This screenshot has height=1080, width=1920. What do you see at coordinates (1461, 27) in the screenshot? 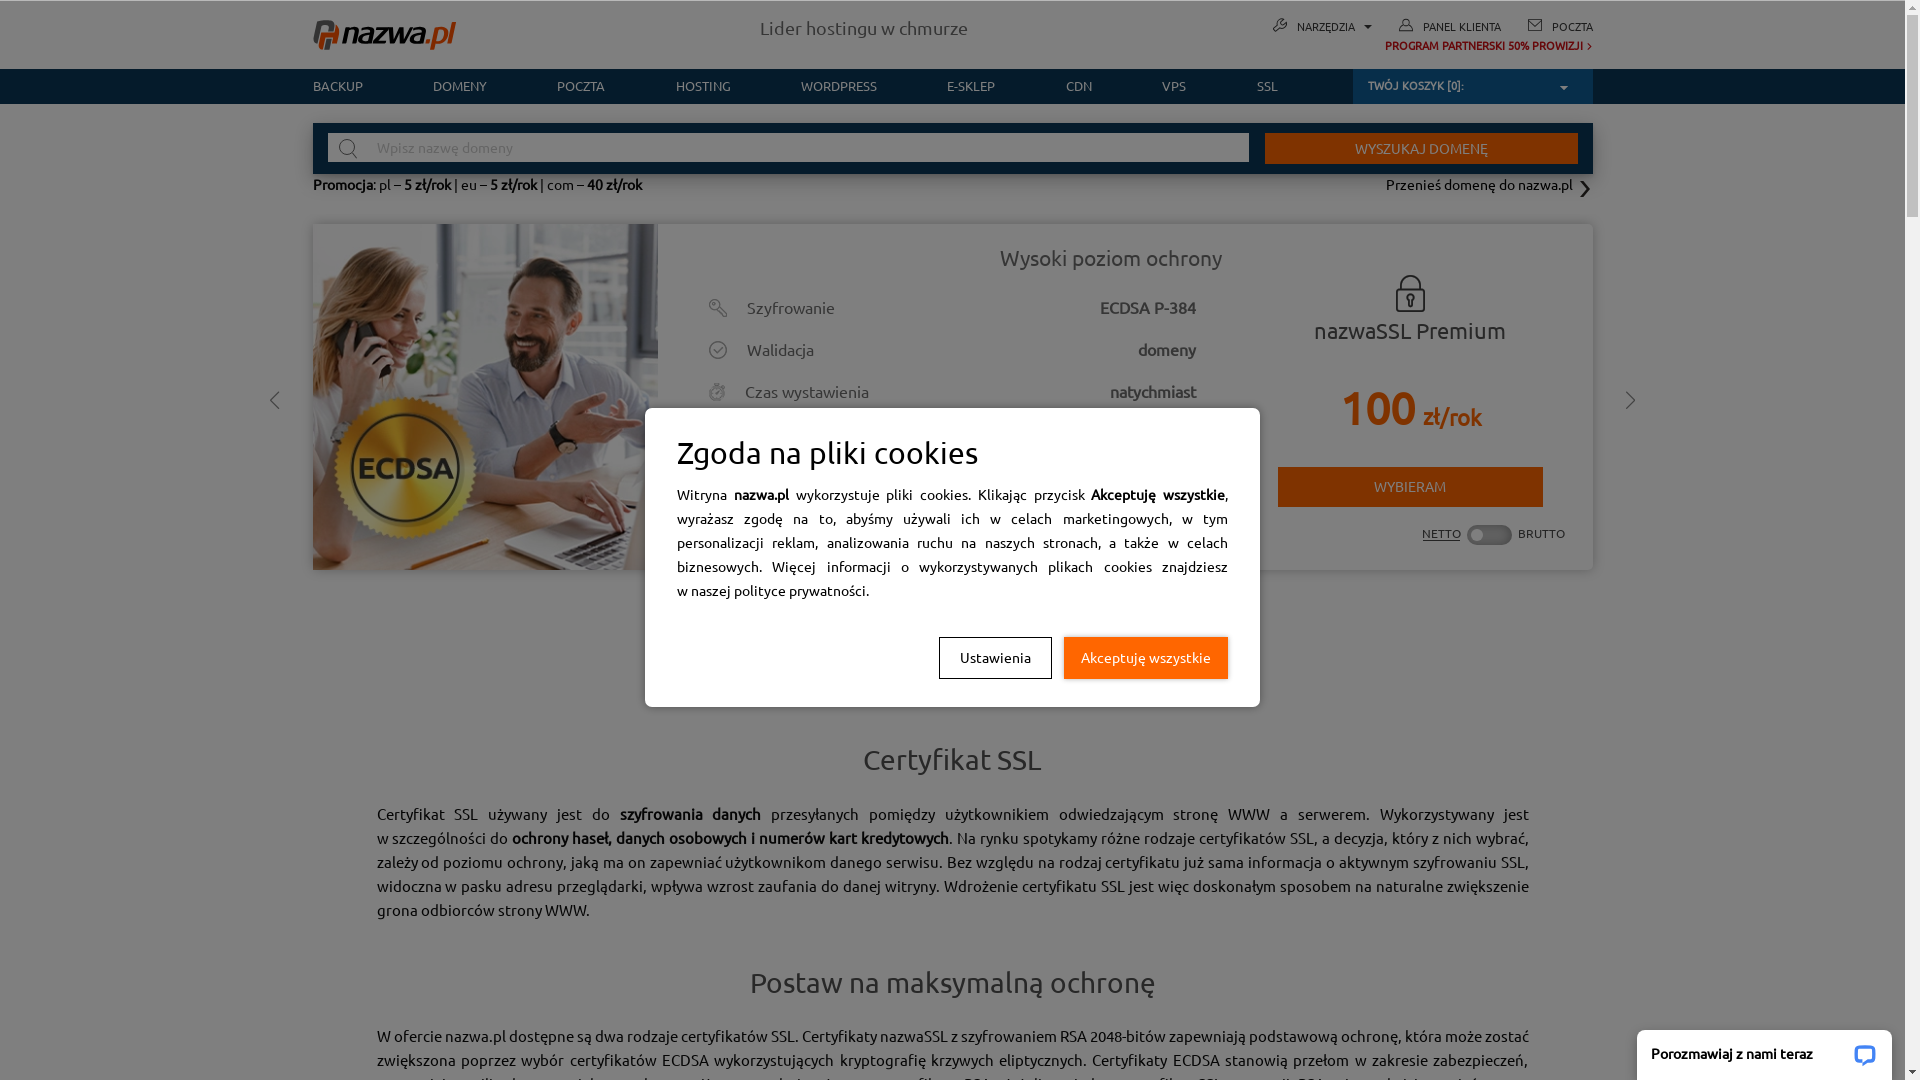
I see `PANEL KLIENTA` at bounding box center [1461, 27].